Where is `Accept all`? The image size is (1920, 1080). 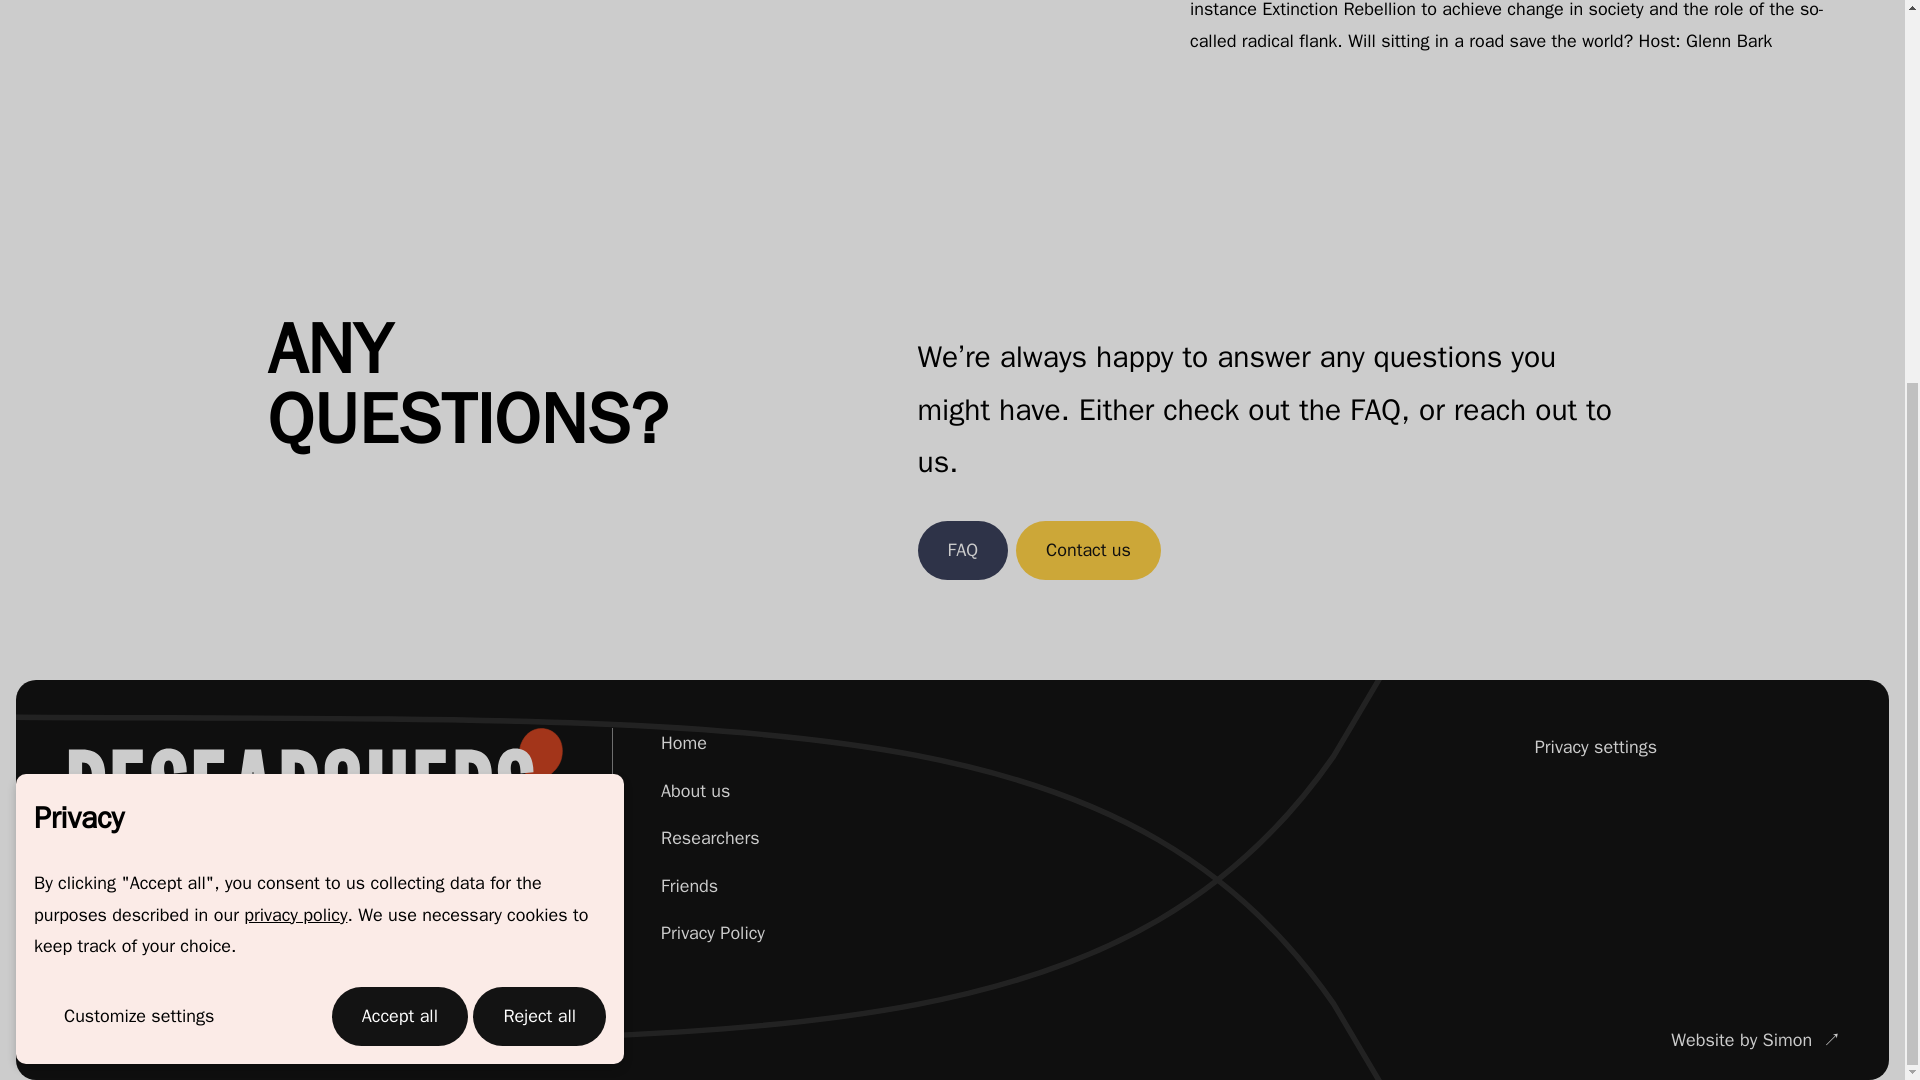
Accept all is located at coordinates (400, 434).